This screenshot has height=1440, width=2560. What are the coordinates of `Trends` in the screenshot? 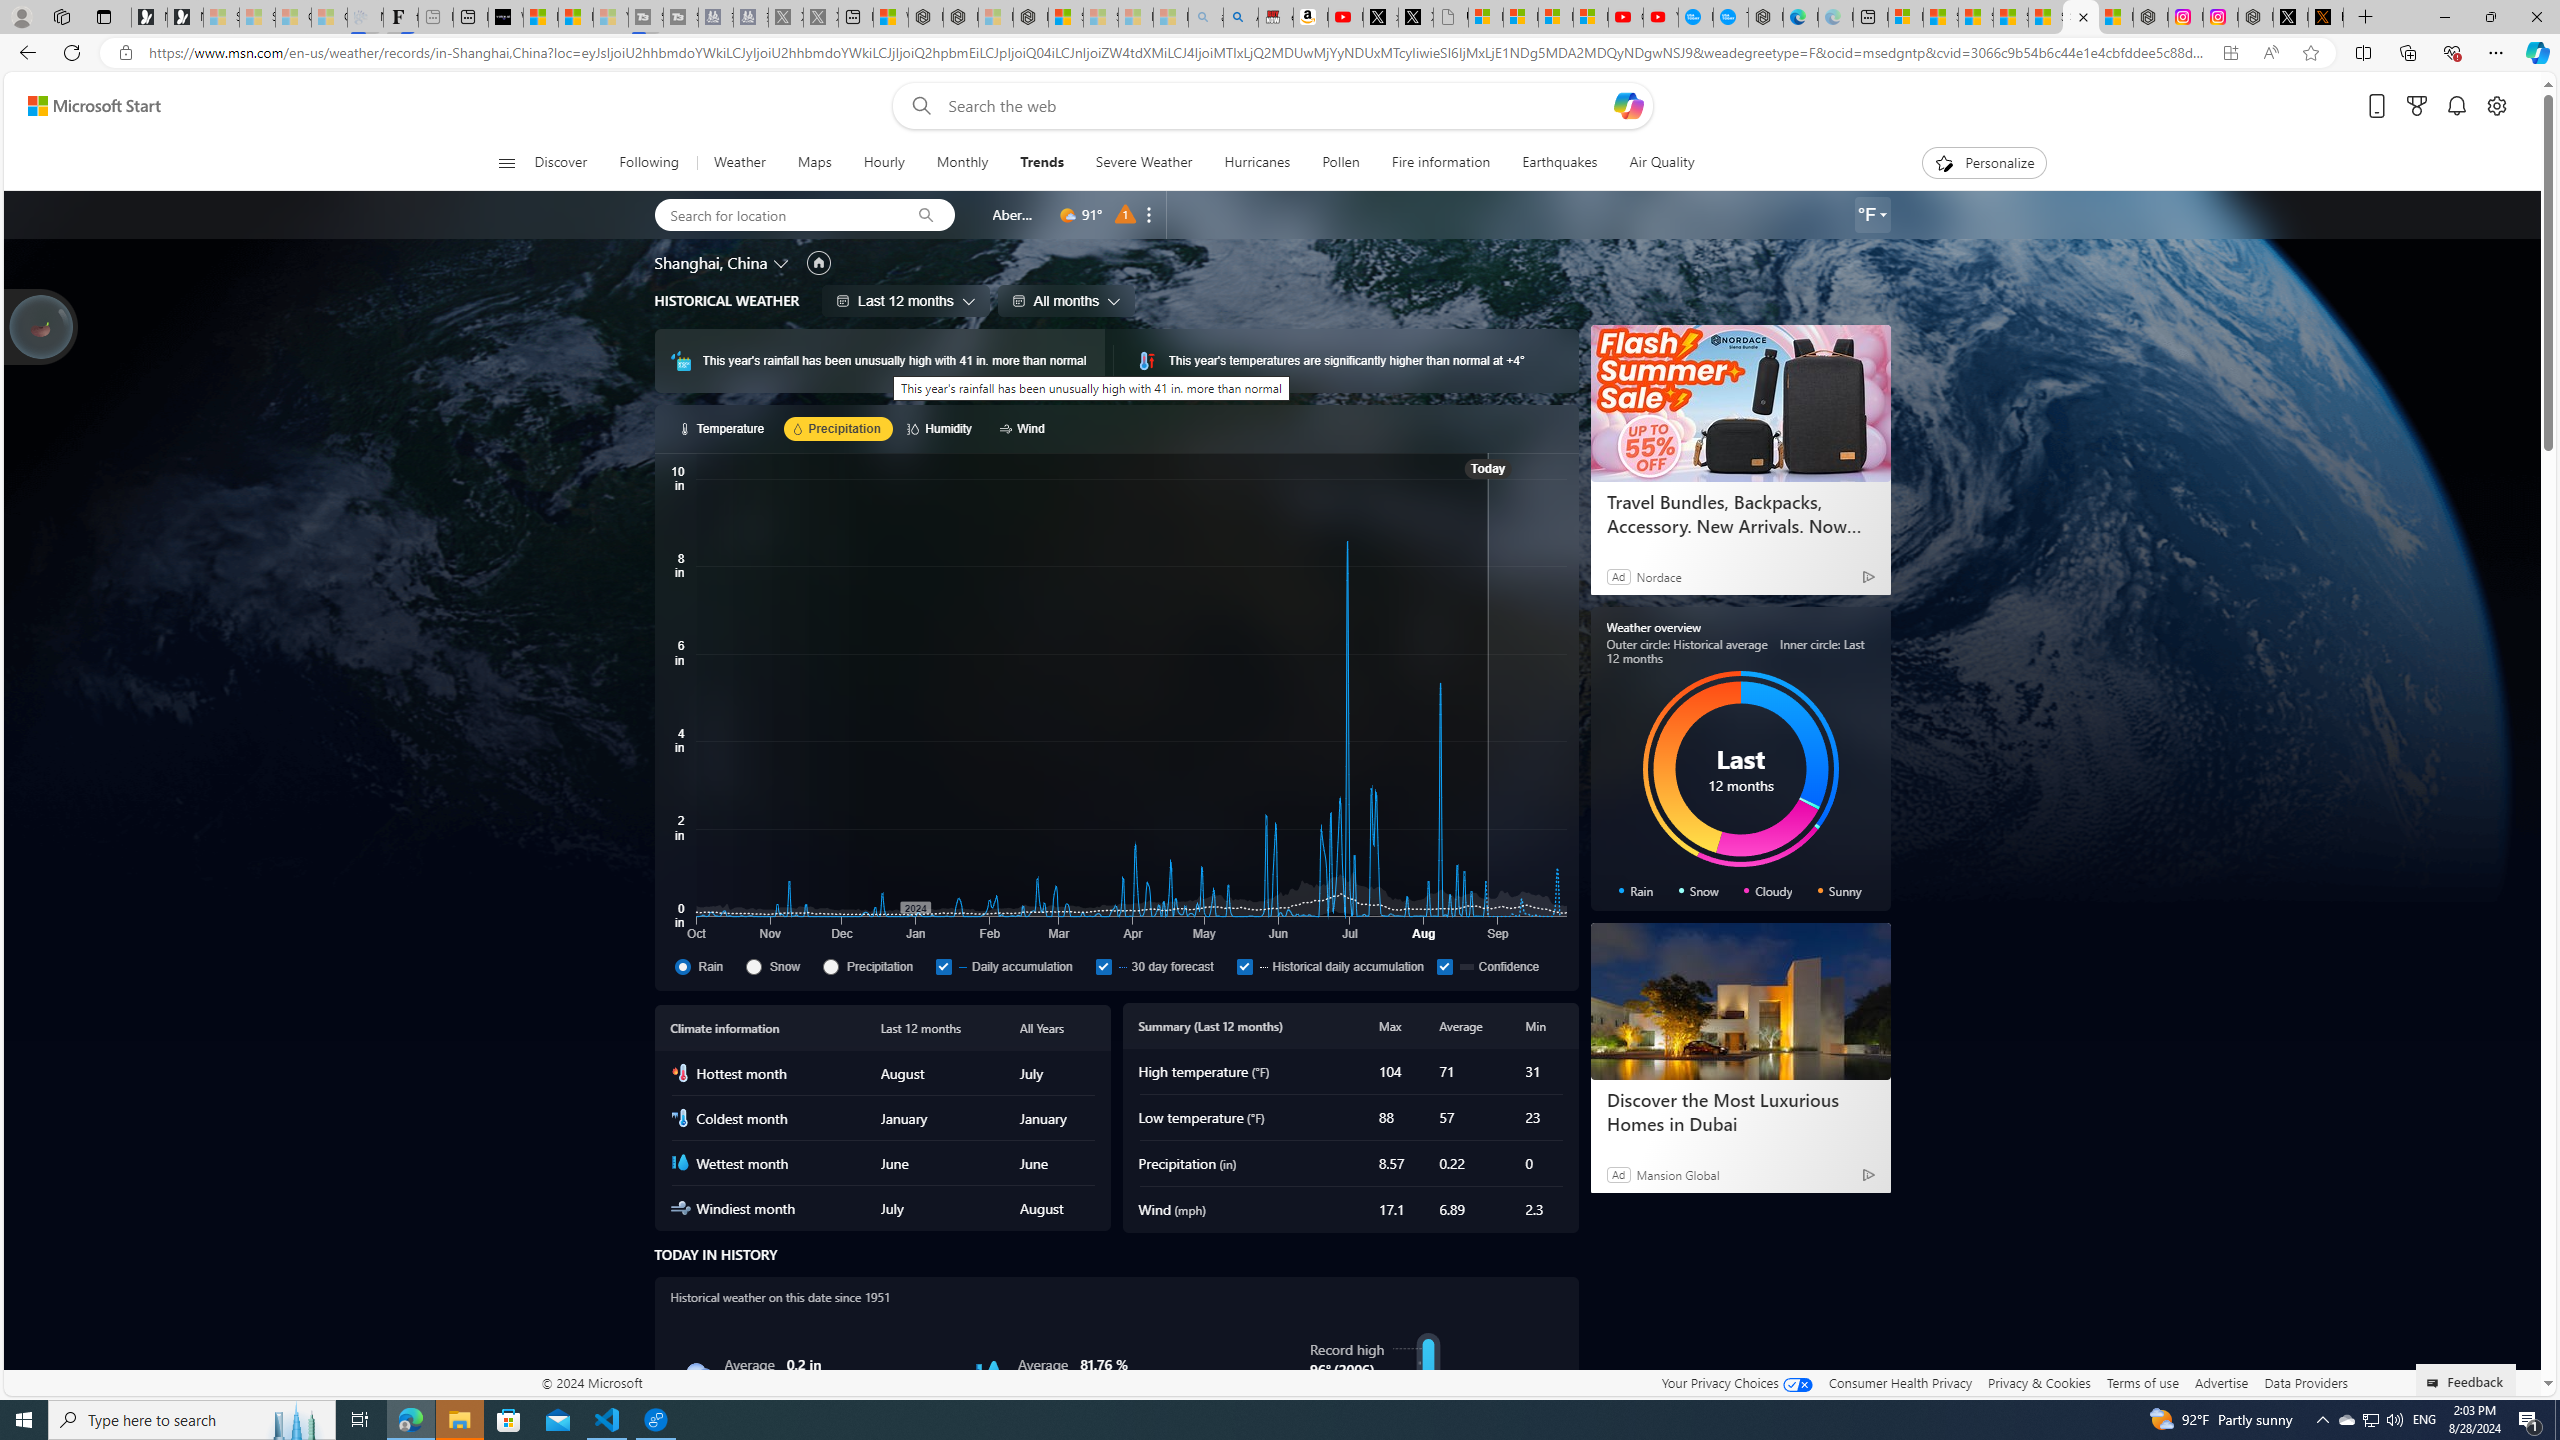 It's located at (1041, 163).